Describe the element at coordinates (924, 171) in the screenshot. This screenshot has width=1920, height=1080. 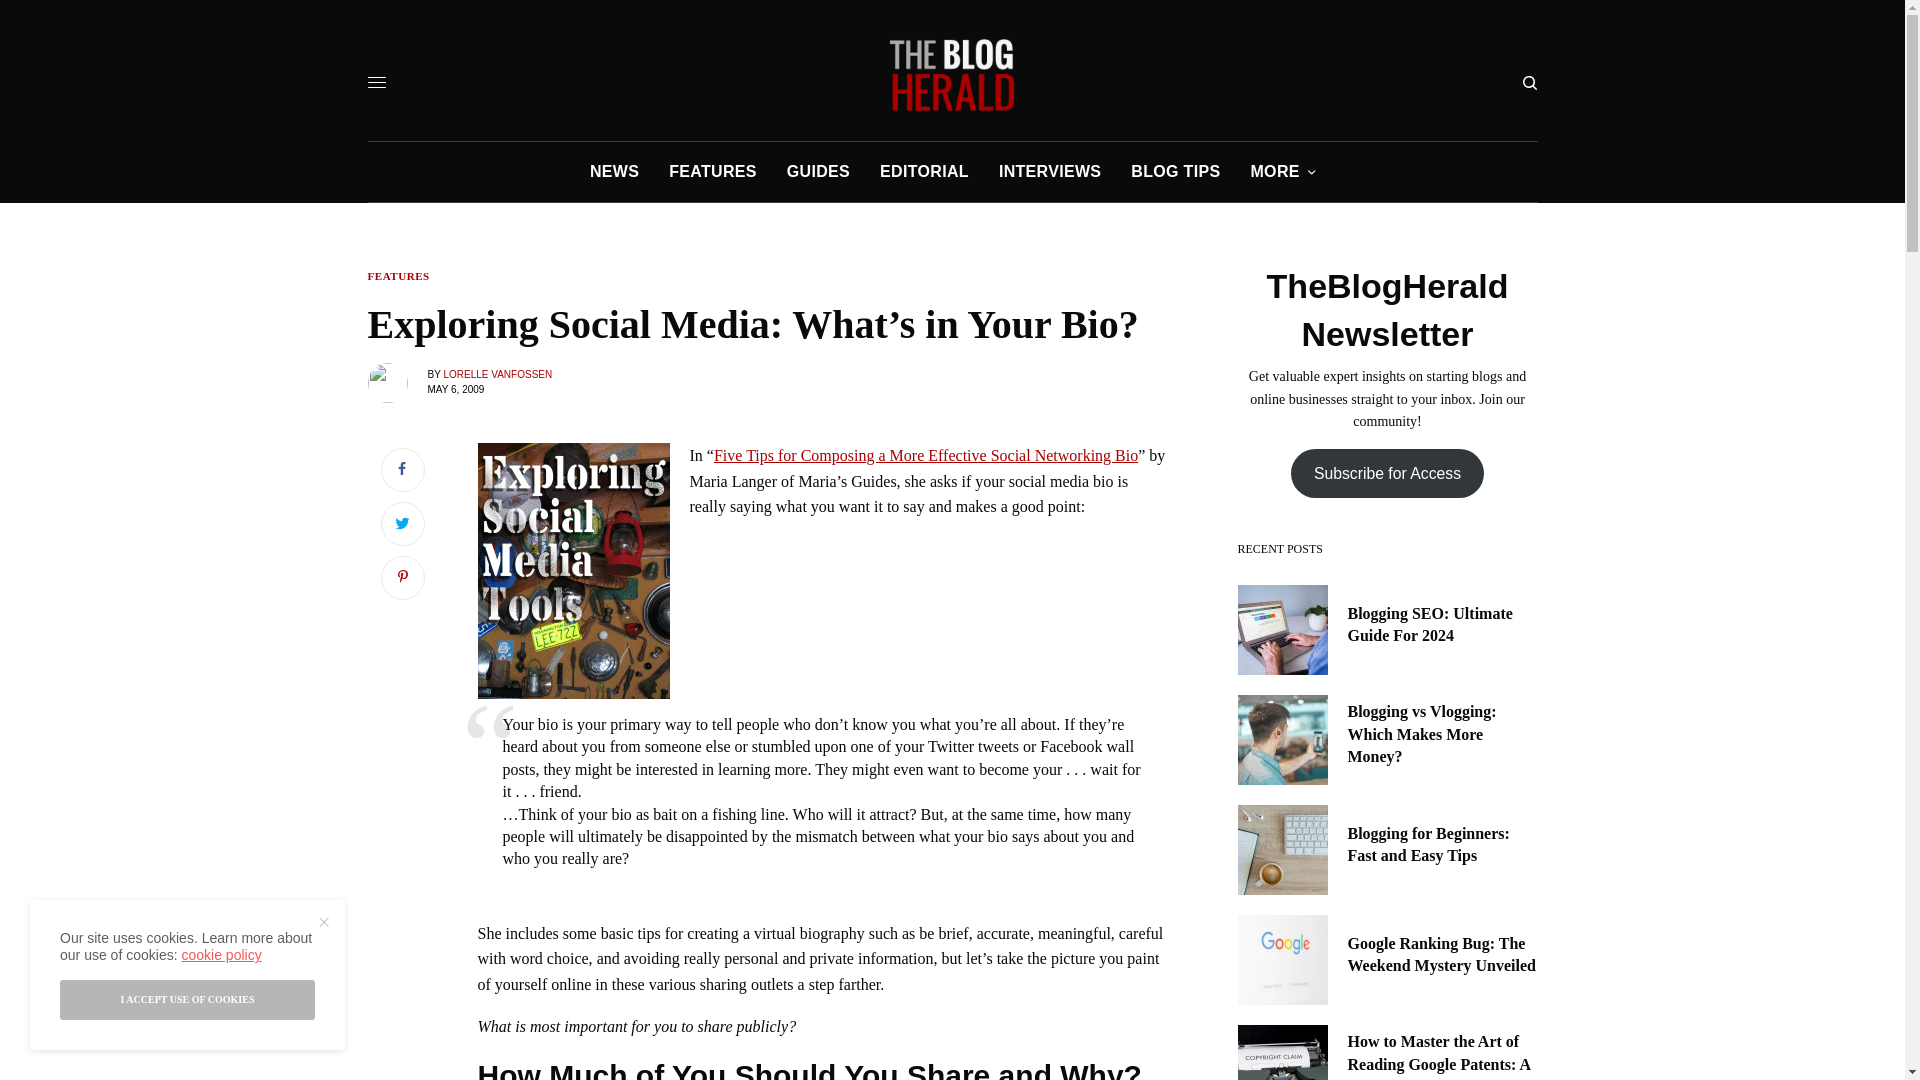
I see `EDITORIAL` at that location.